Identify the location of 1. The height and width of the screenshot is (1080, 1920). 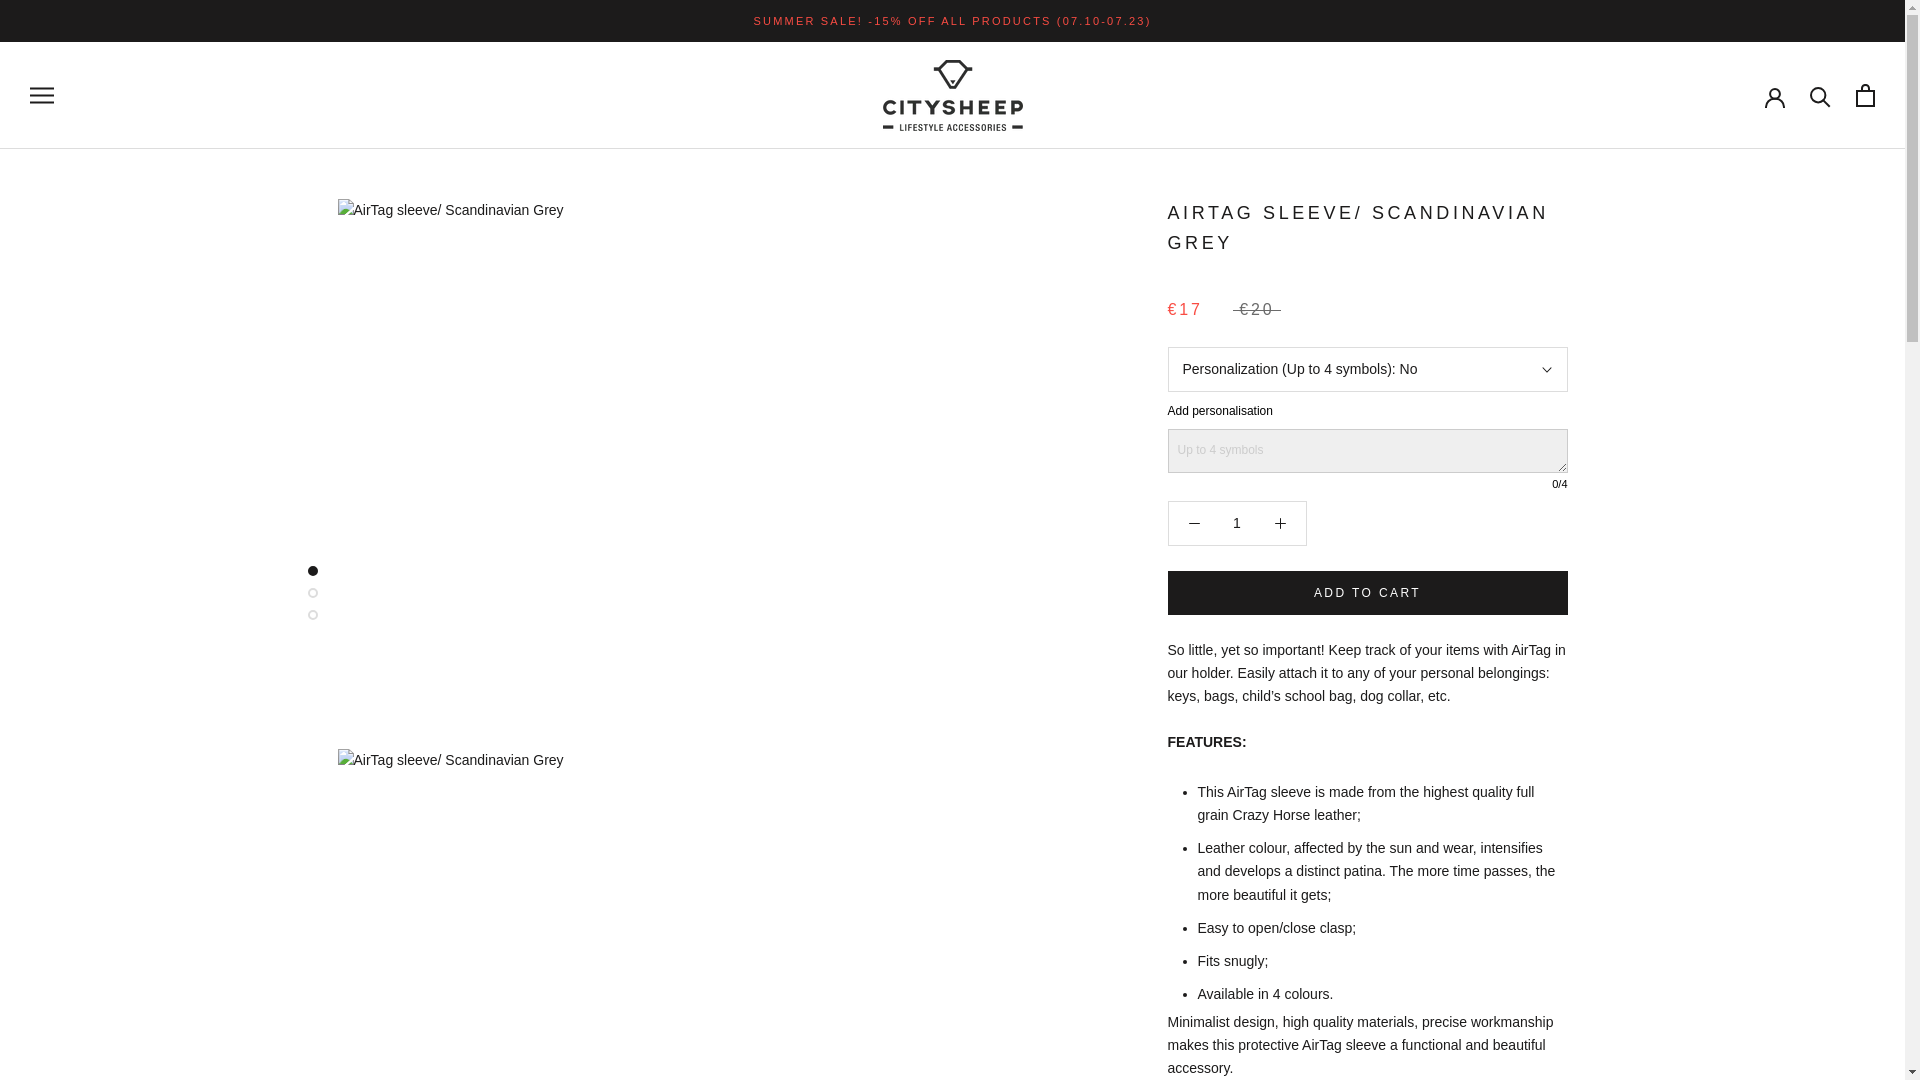
(1237, 523).